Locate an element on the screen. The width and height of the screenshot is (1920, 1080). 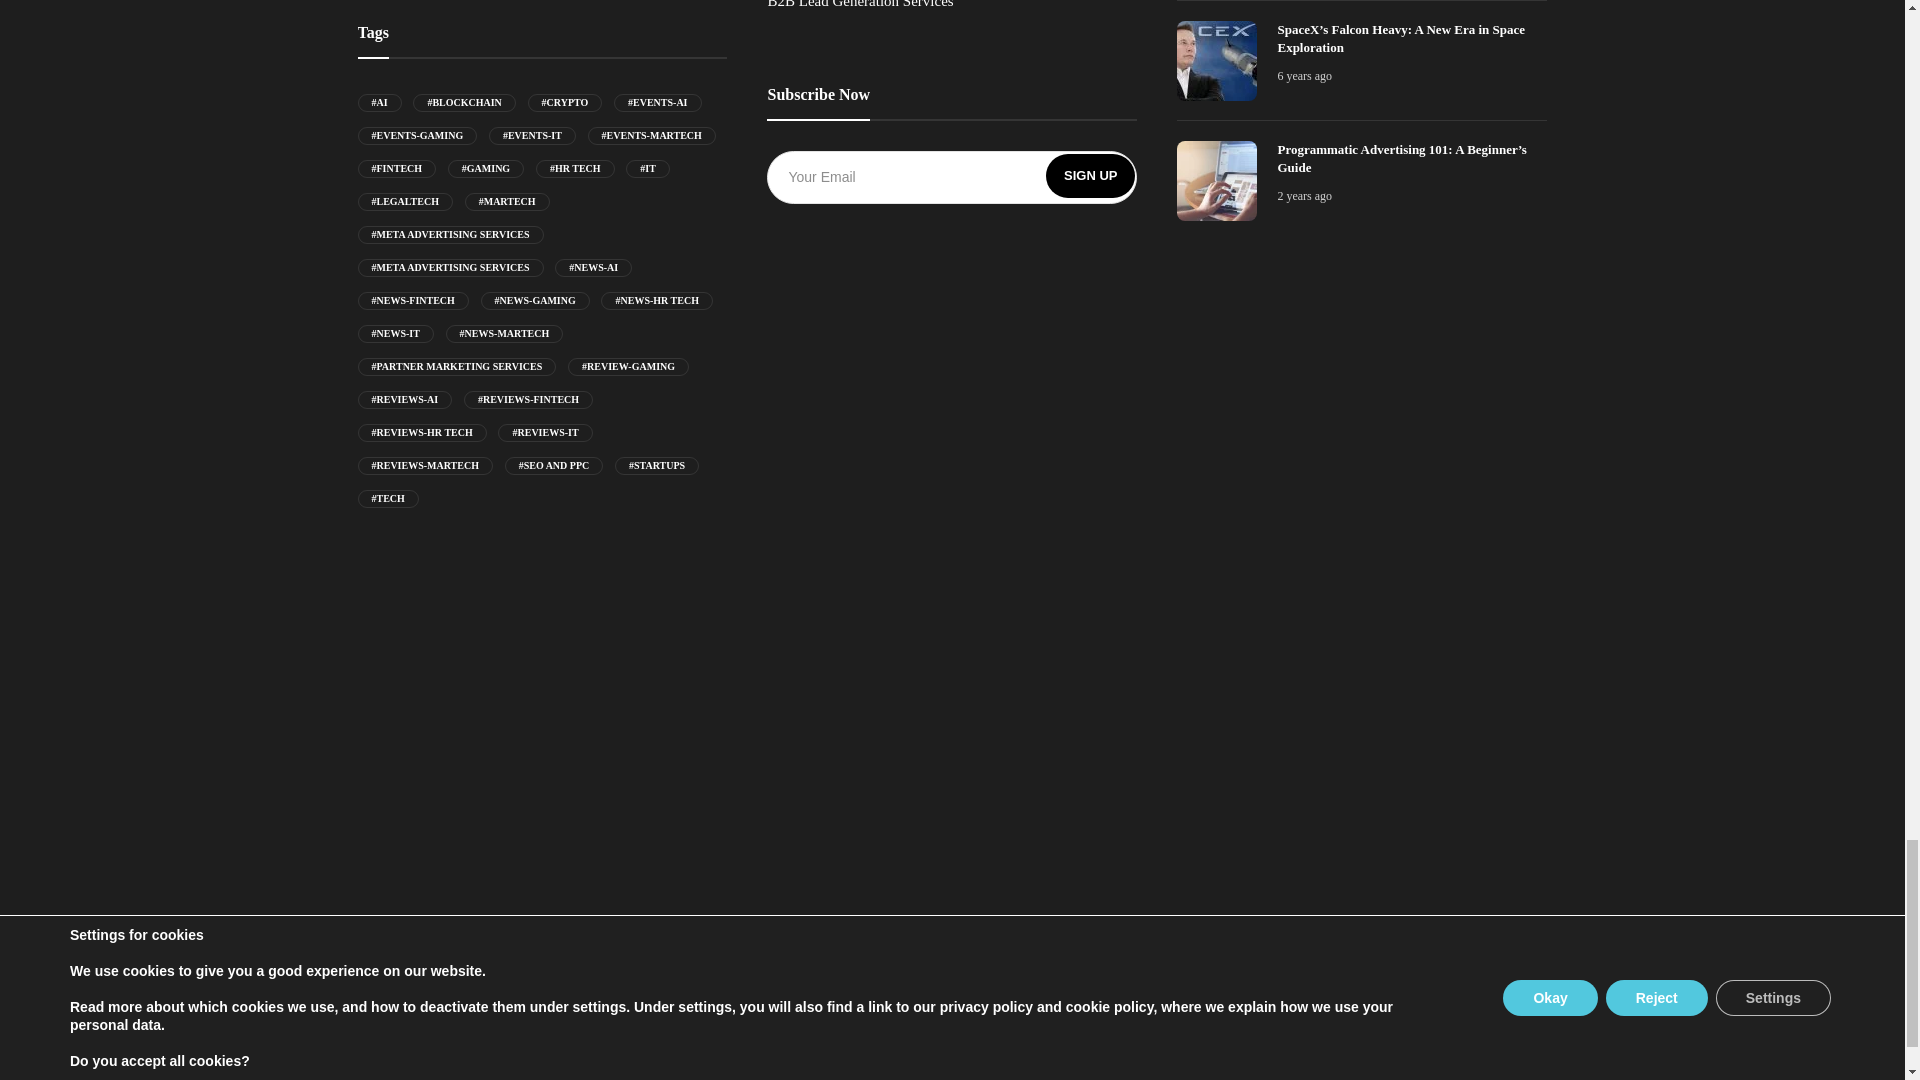
Sign Up is located at coordinates (1090, 176).